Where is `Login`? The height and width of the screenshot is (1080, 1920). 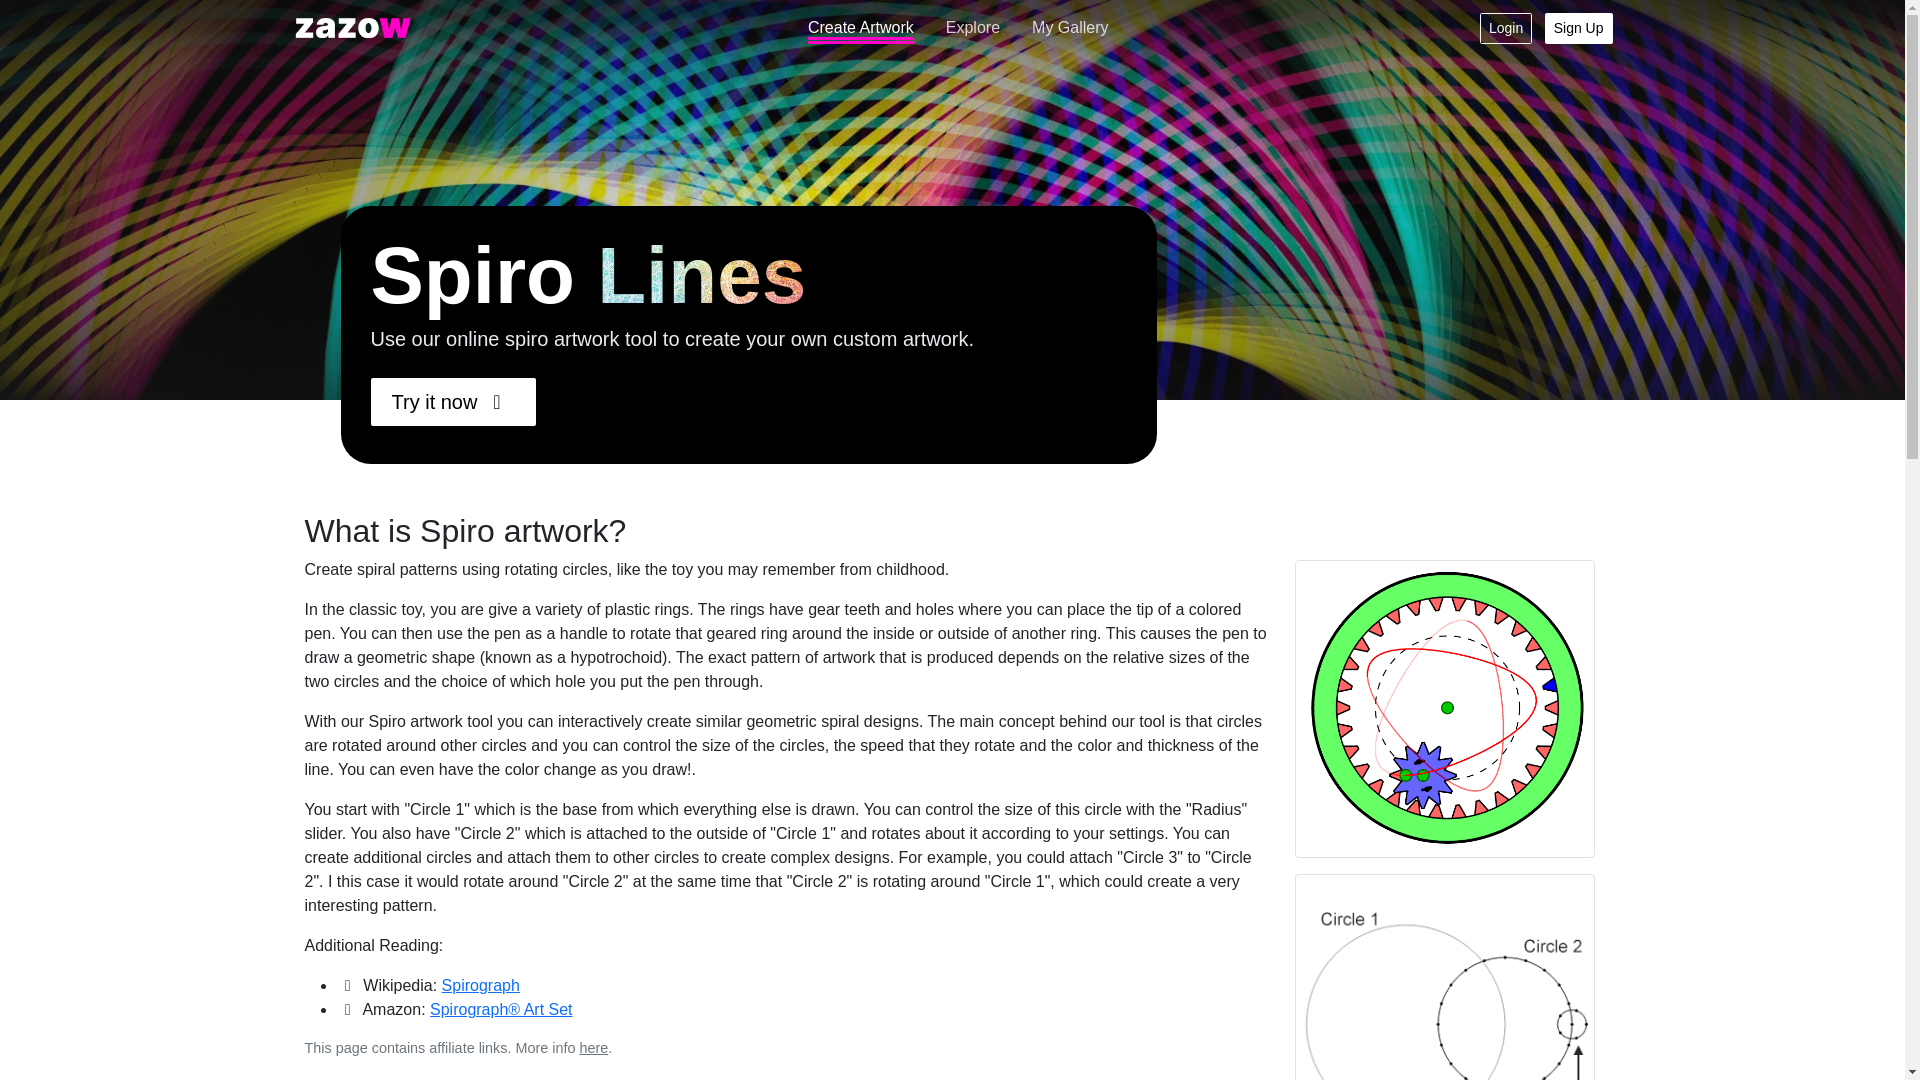 Login is located at coordinates (1506, 27).